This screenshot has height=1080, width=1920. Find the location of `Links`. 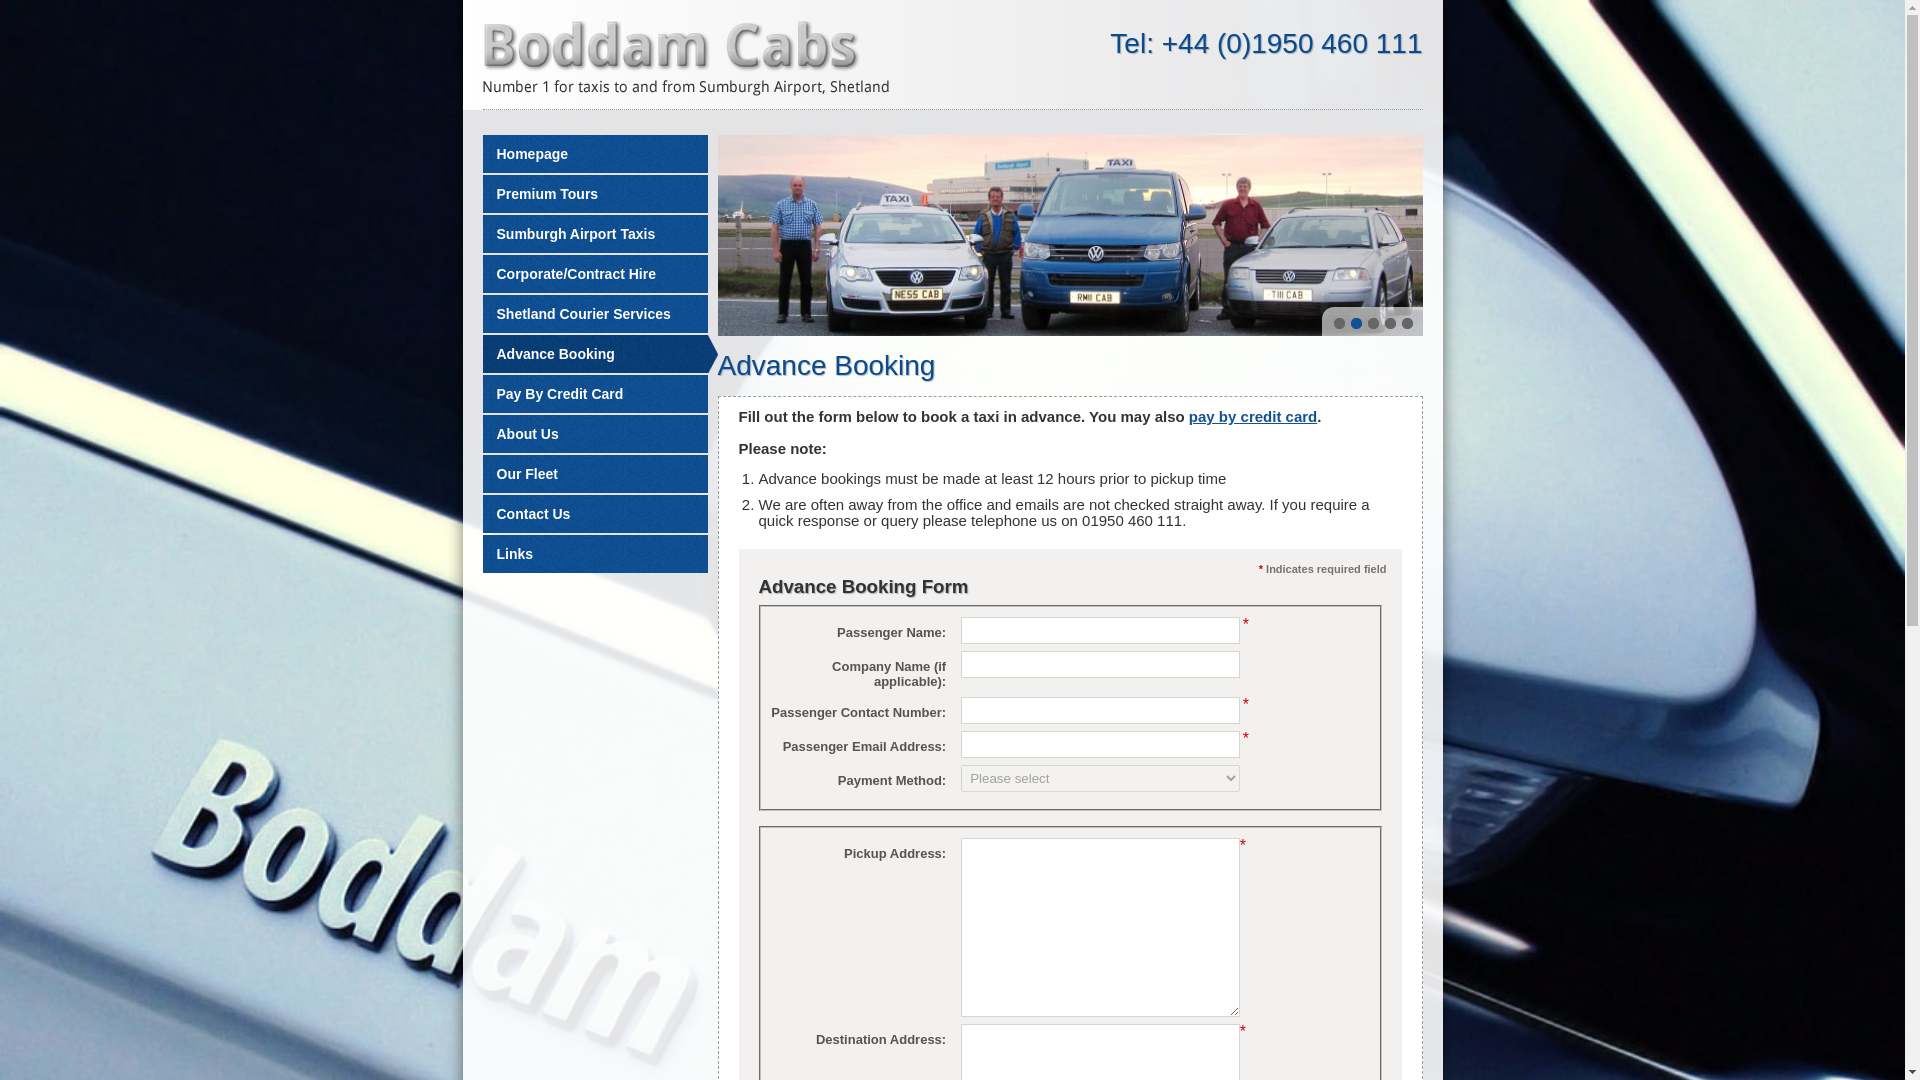

Links is located at coordinates (594, 554).